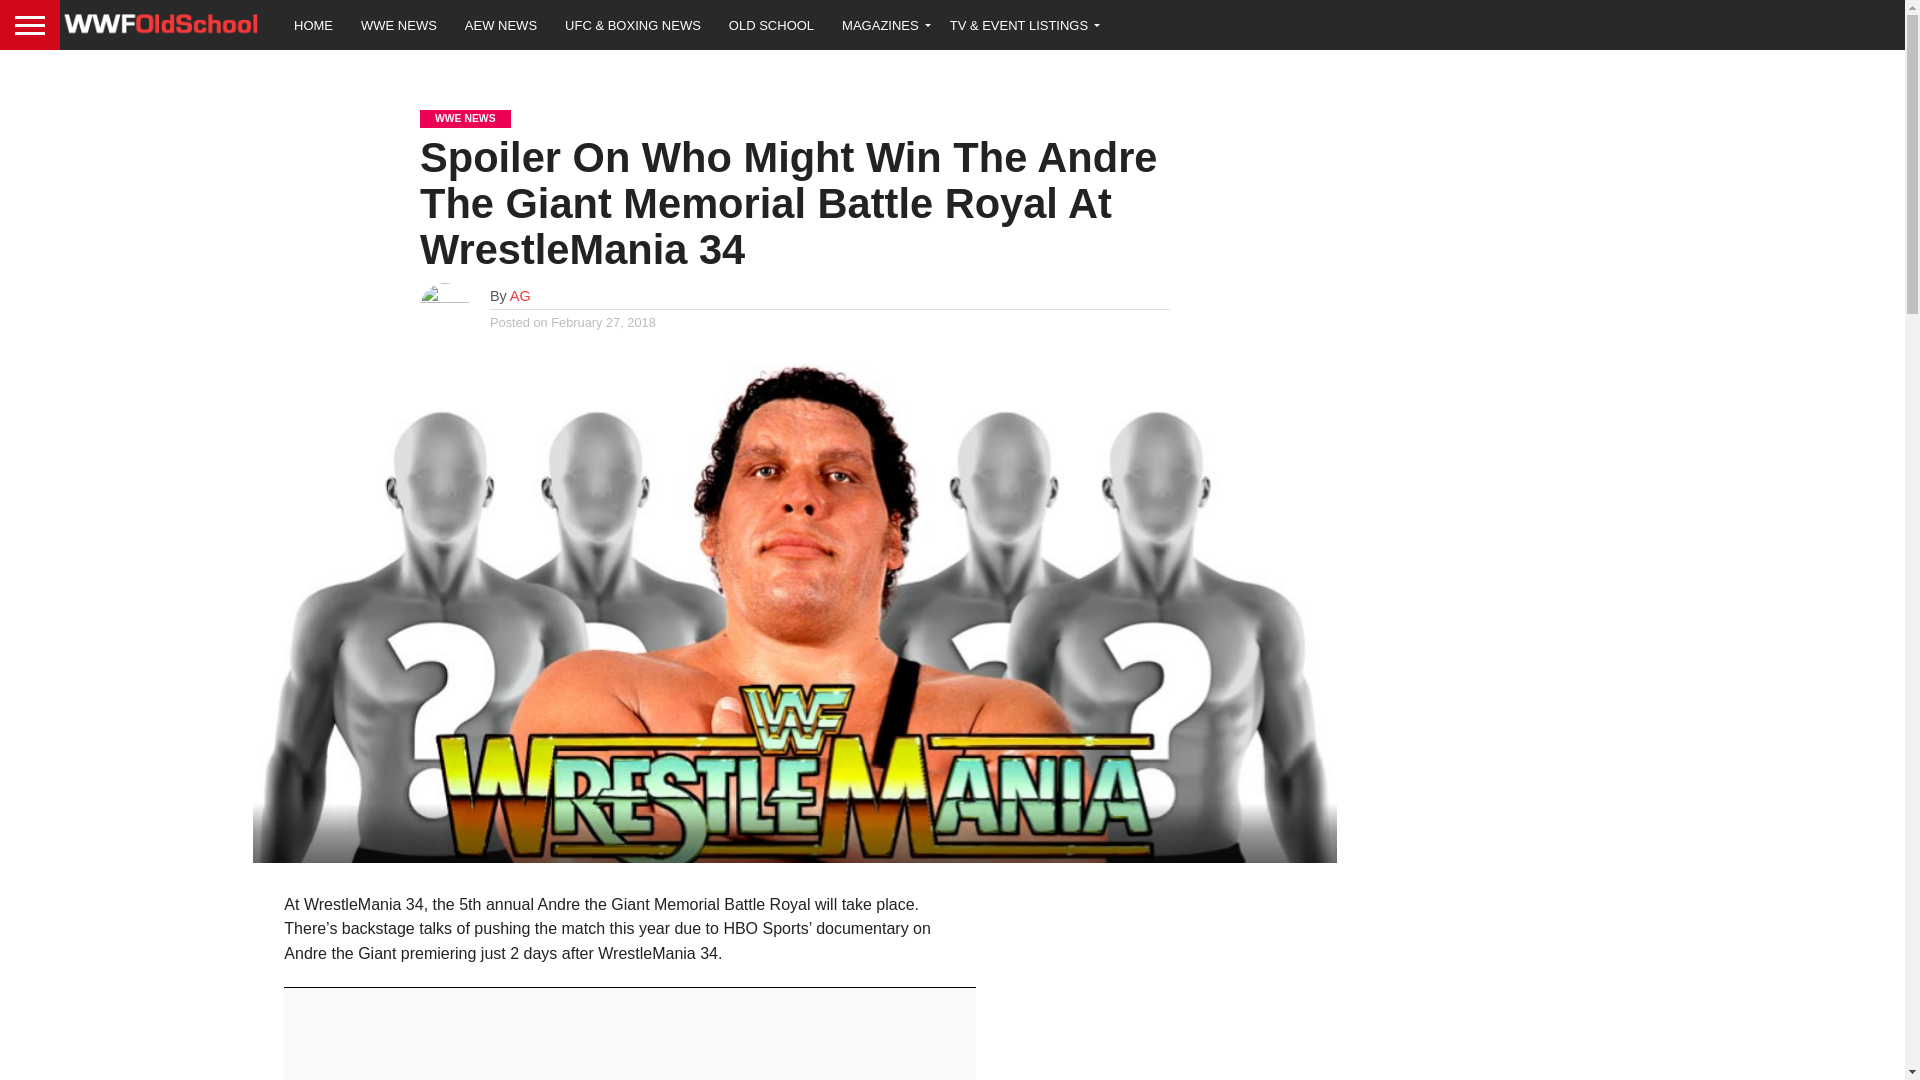 This screenshot has height=1080, width=1920. I want to click on HOME, so click(314, 24).